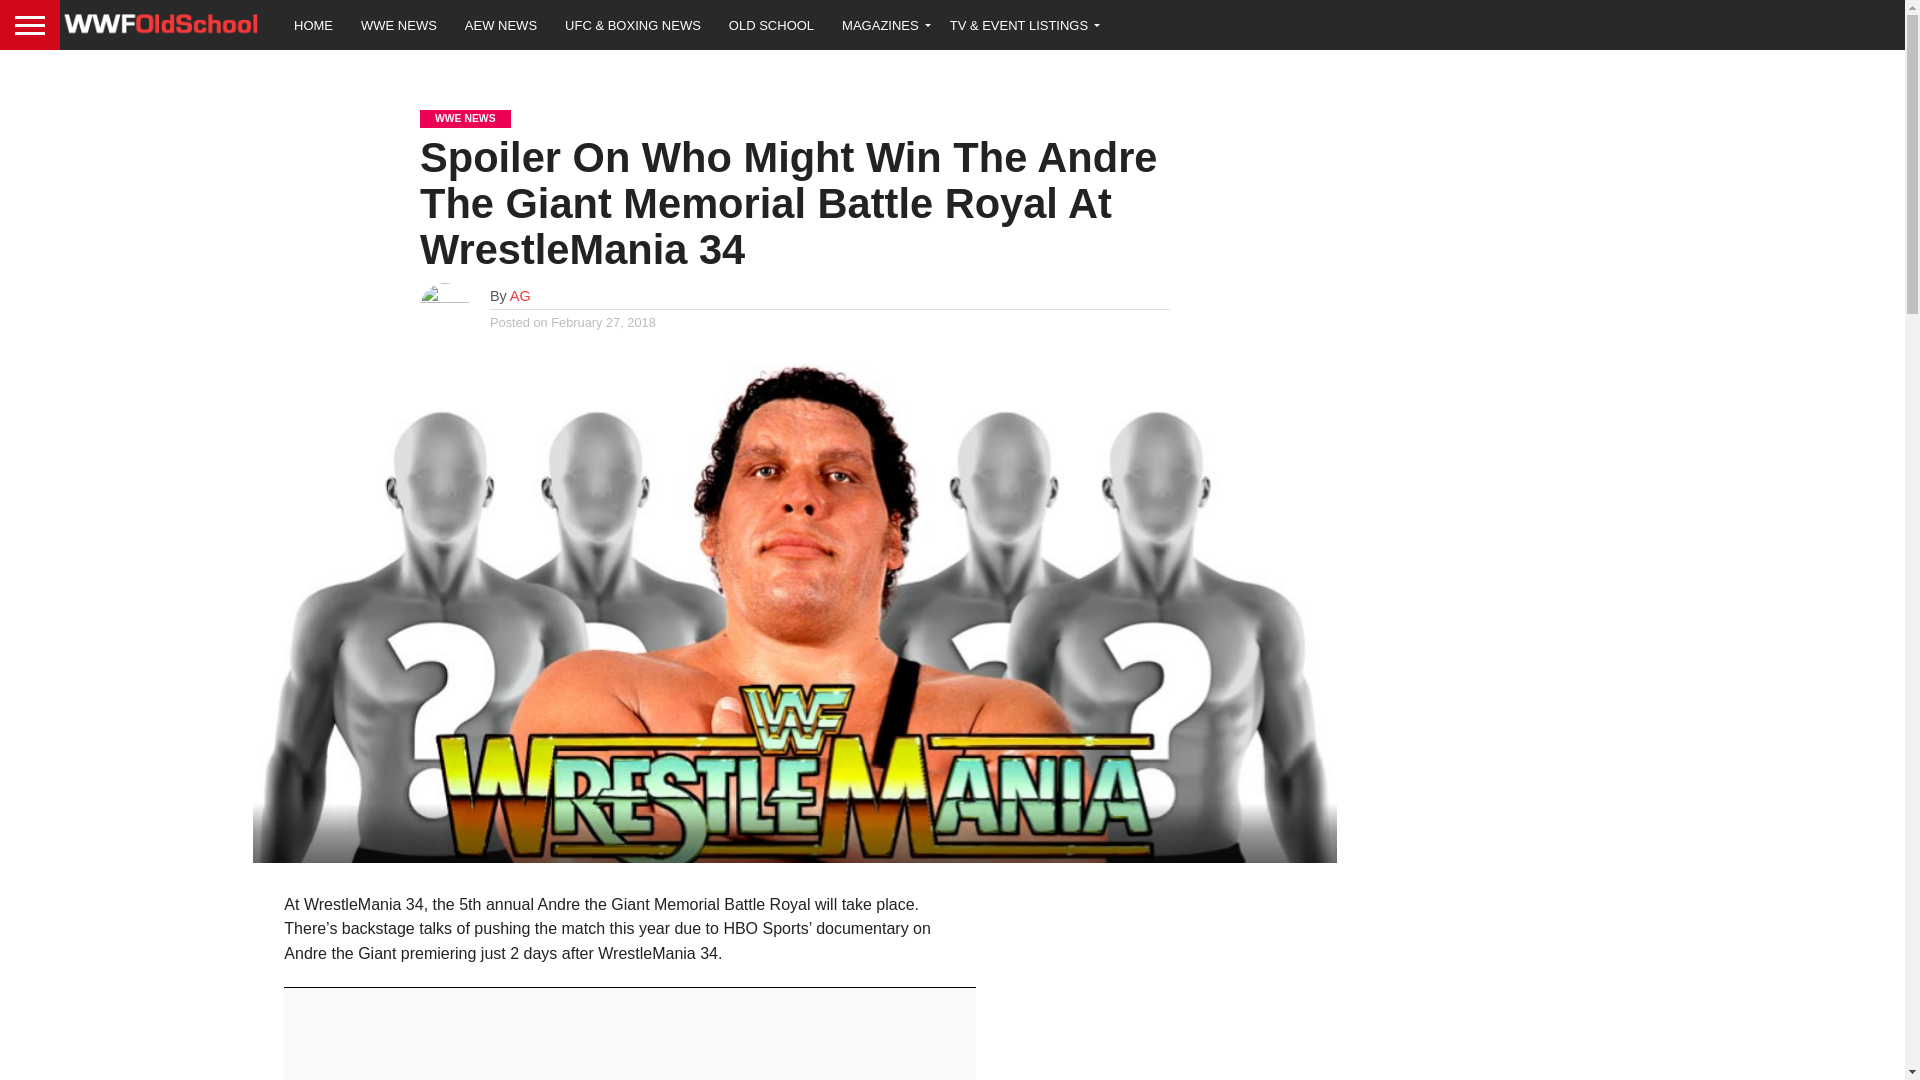 This screenshot has height=1080, width=1920. I want to click on HOME, so click(314, 24).